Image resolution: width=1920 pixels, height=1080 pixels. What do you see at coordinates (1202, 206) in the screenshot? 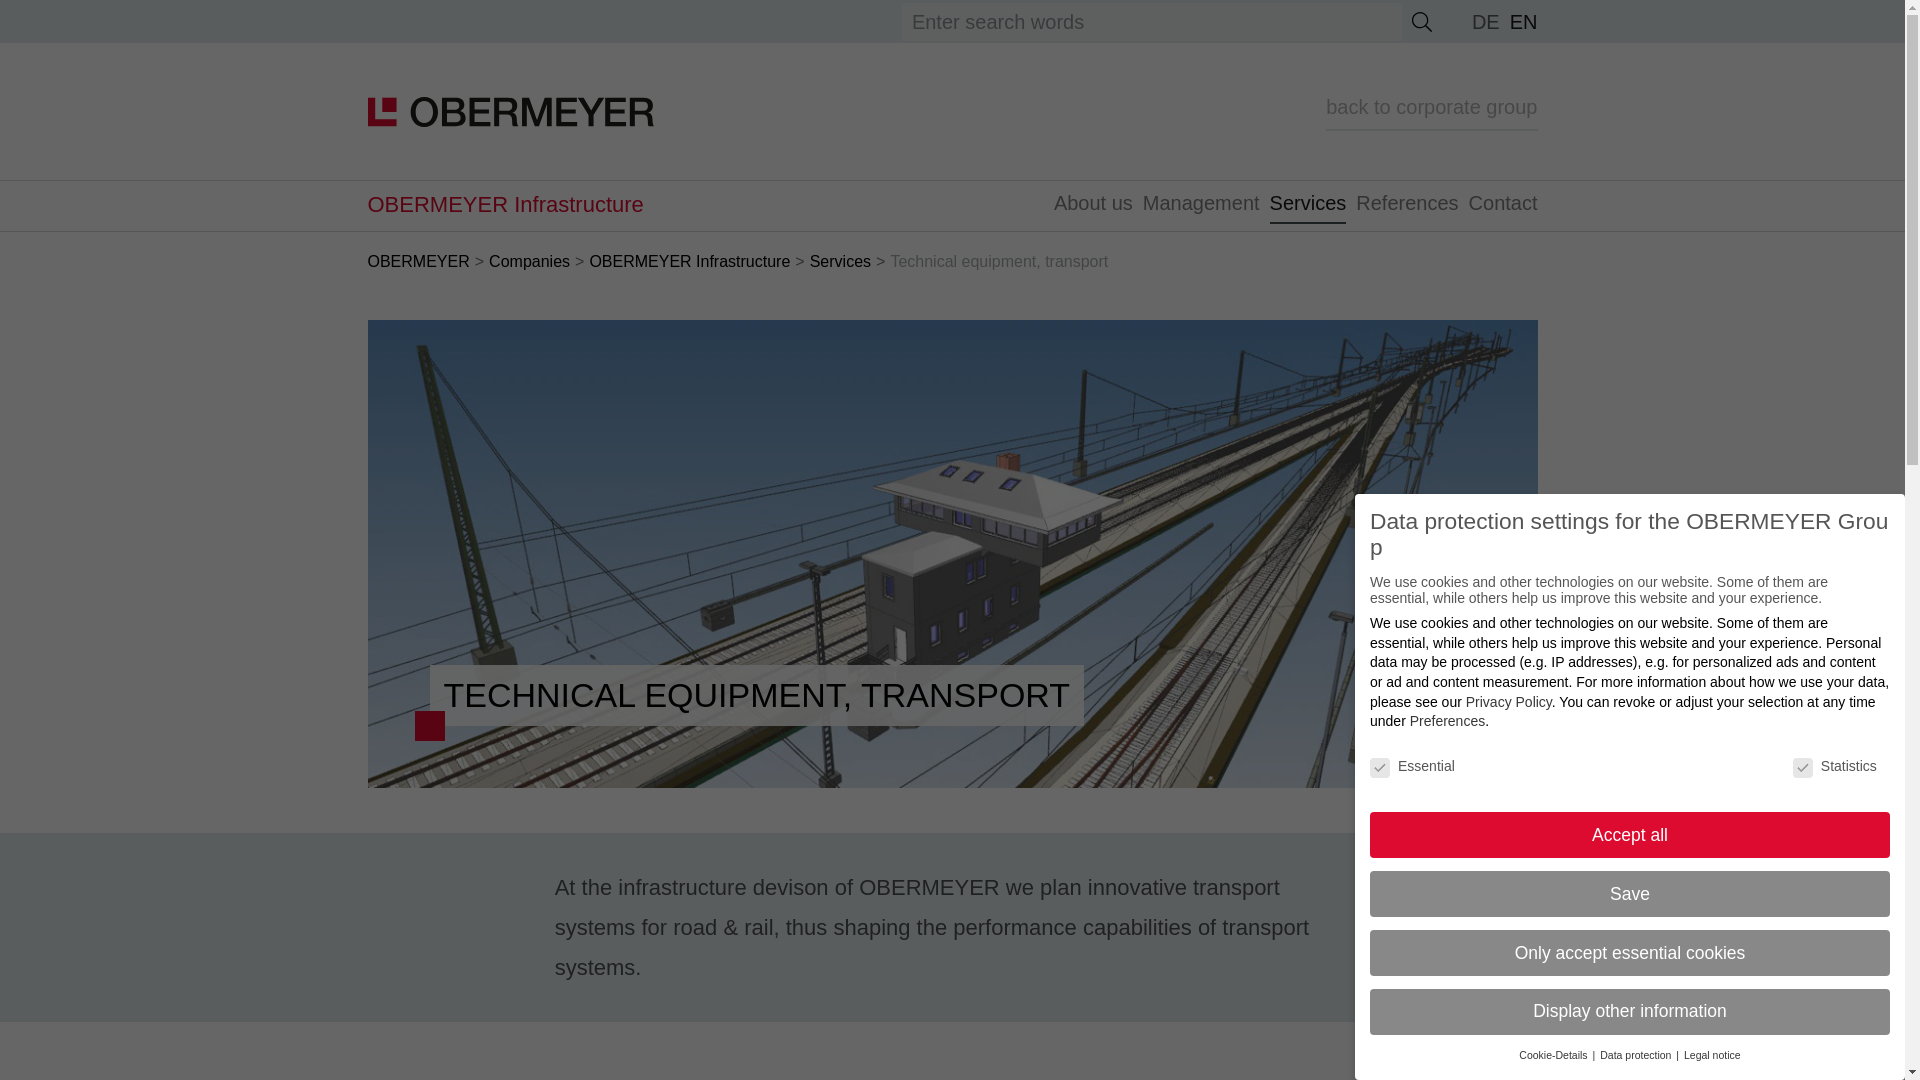
I see `Management` at bounding box center [1202, 206].